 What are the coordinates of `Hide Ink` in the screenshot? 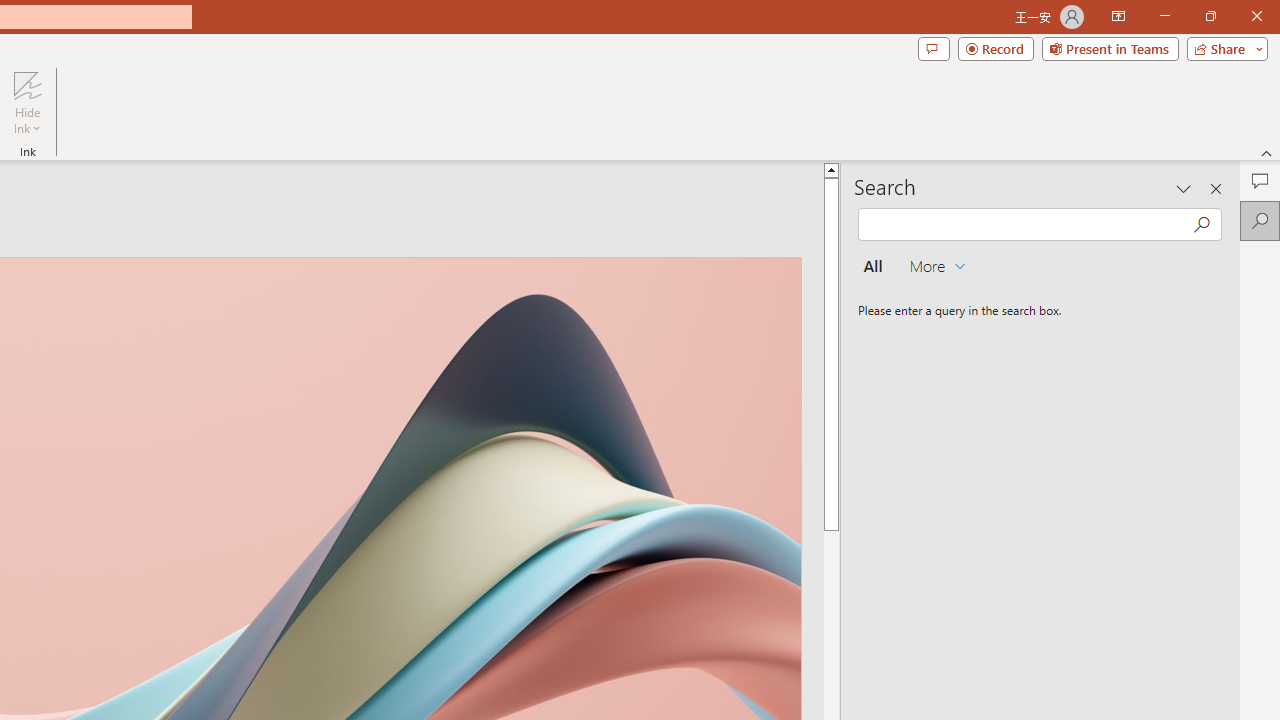 It's located at (27, 102).